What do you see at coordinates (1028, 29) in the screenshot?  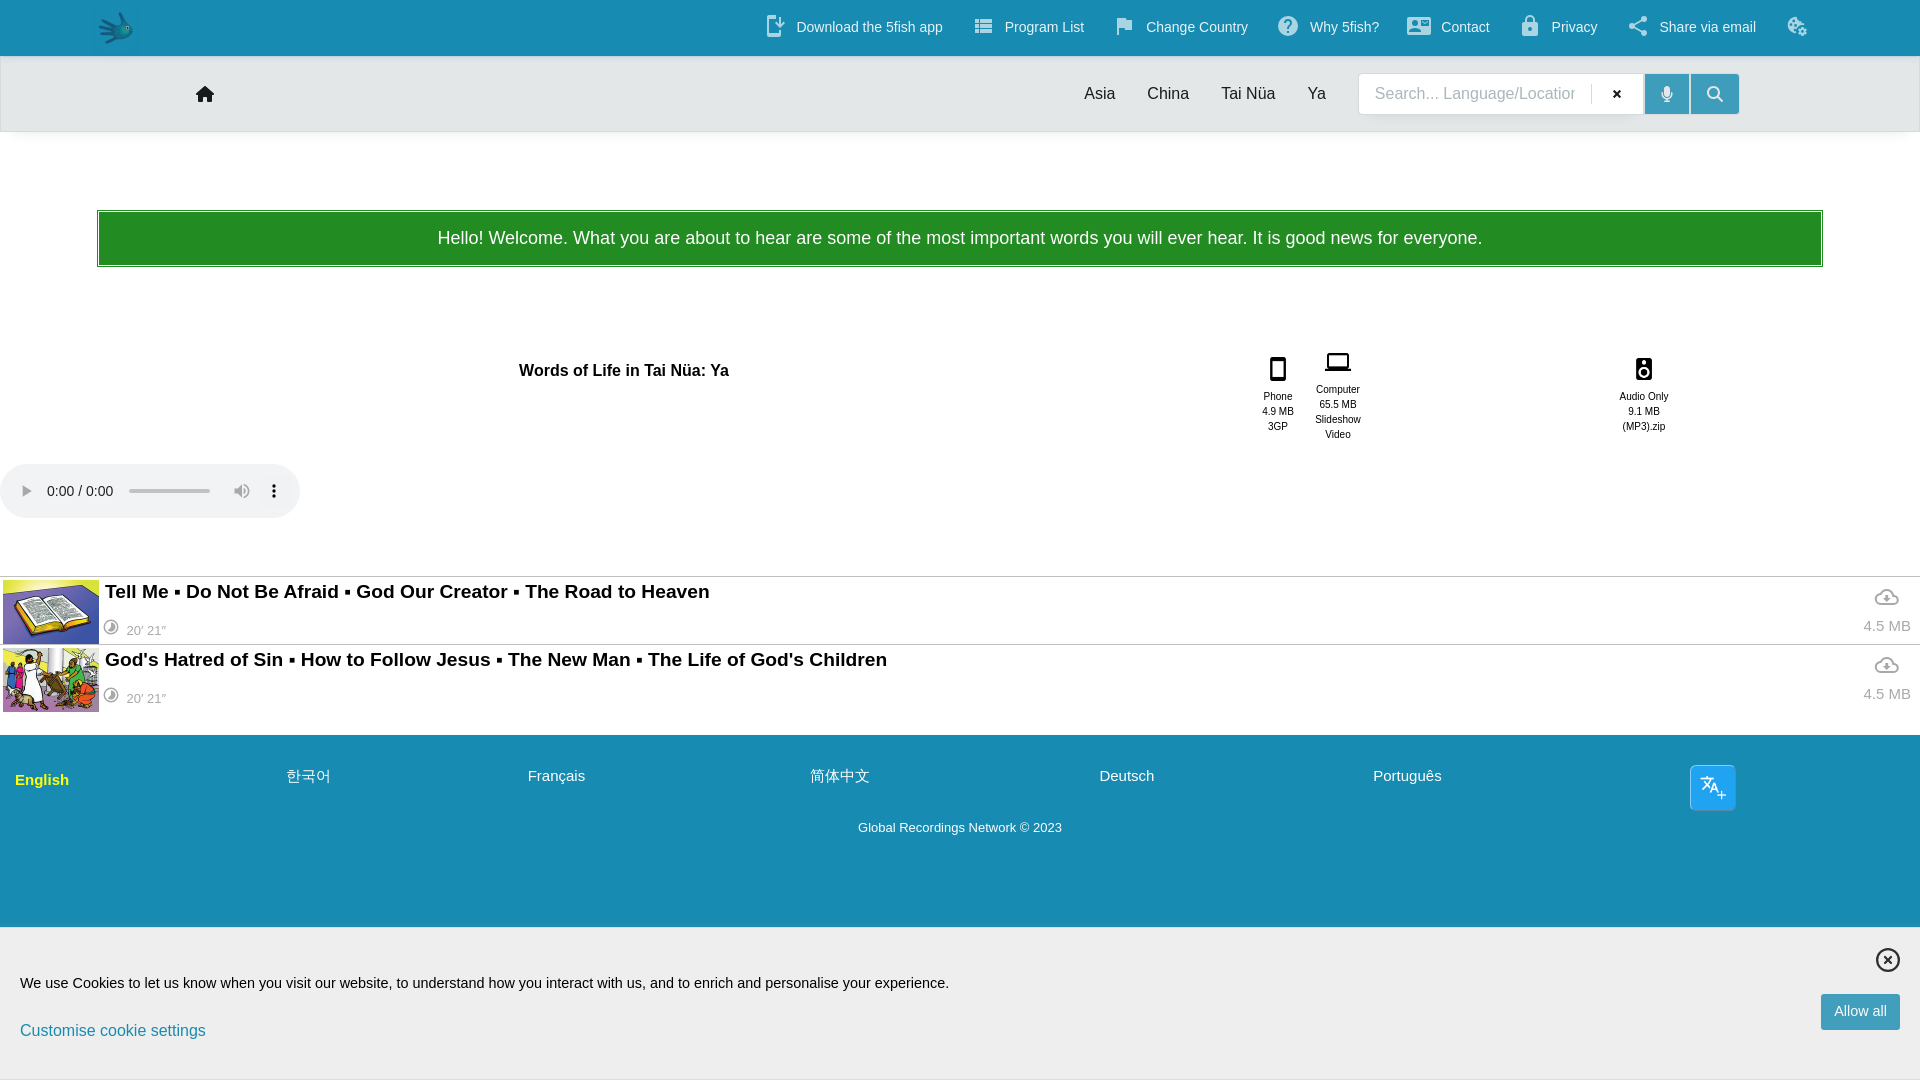 I see `4.5 MB` at bounding box center [1028, 29].